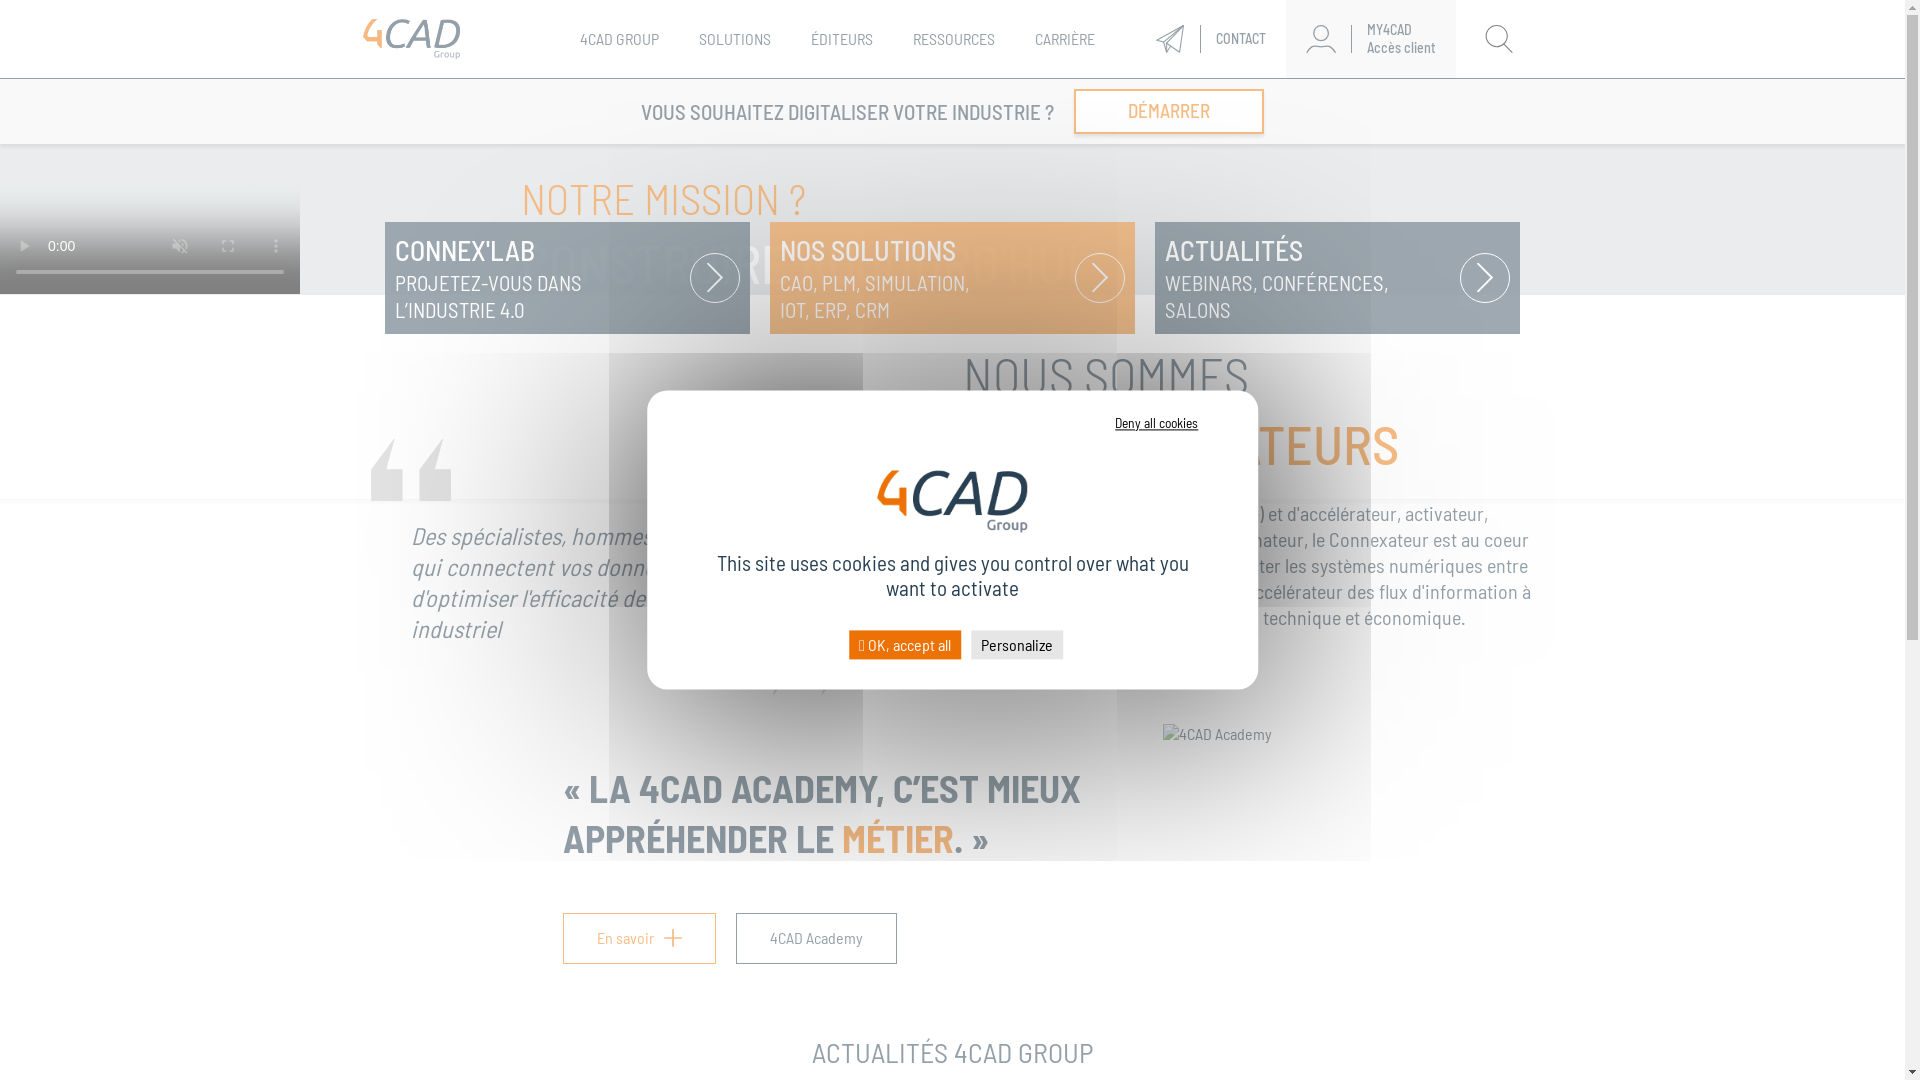 The image size is (1920, 1080). I want to click on Nos formations, so click(1106, 98).